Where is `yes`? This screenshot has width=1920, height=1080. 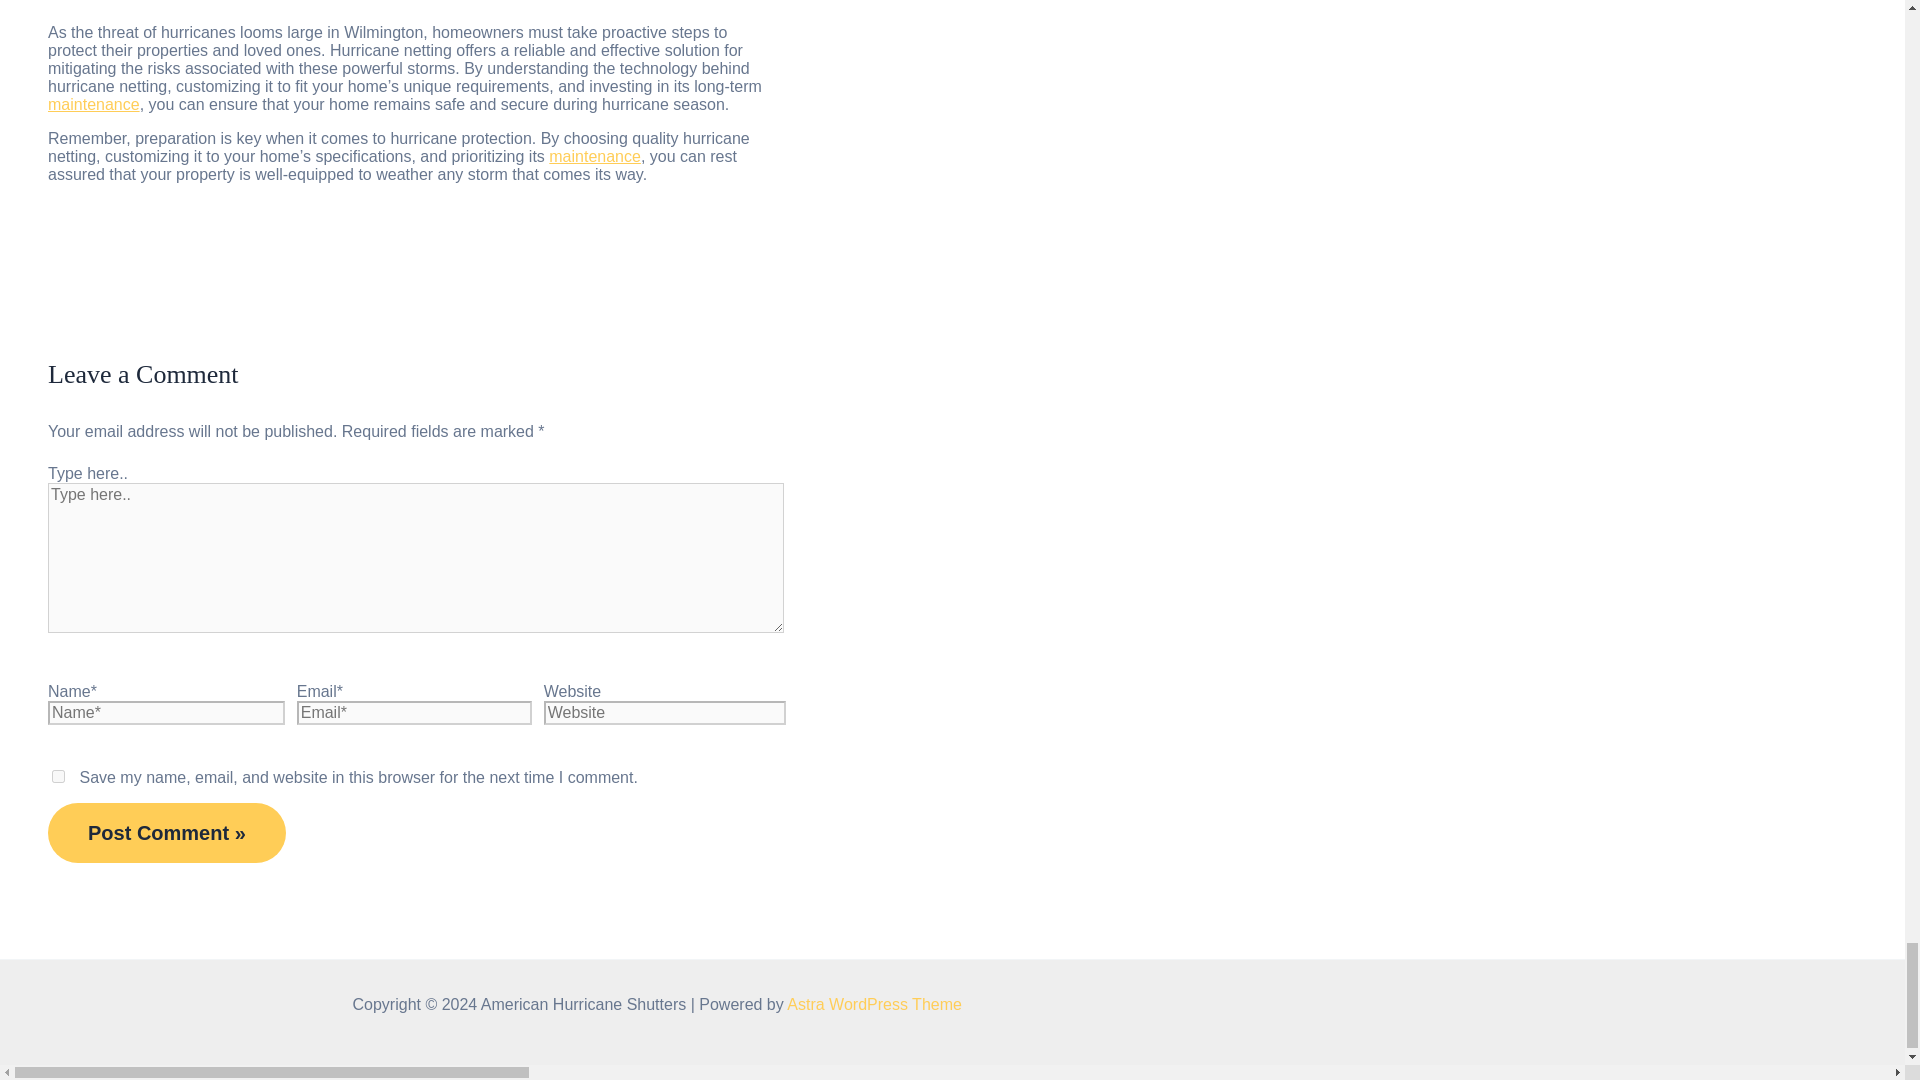 yes is located at coordinates (58, 776).